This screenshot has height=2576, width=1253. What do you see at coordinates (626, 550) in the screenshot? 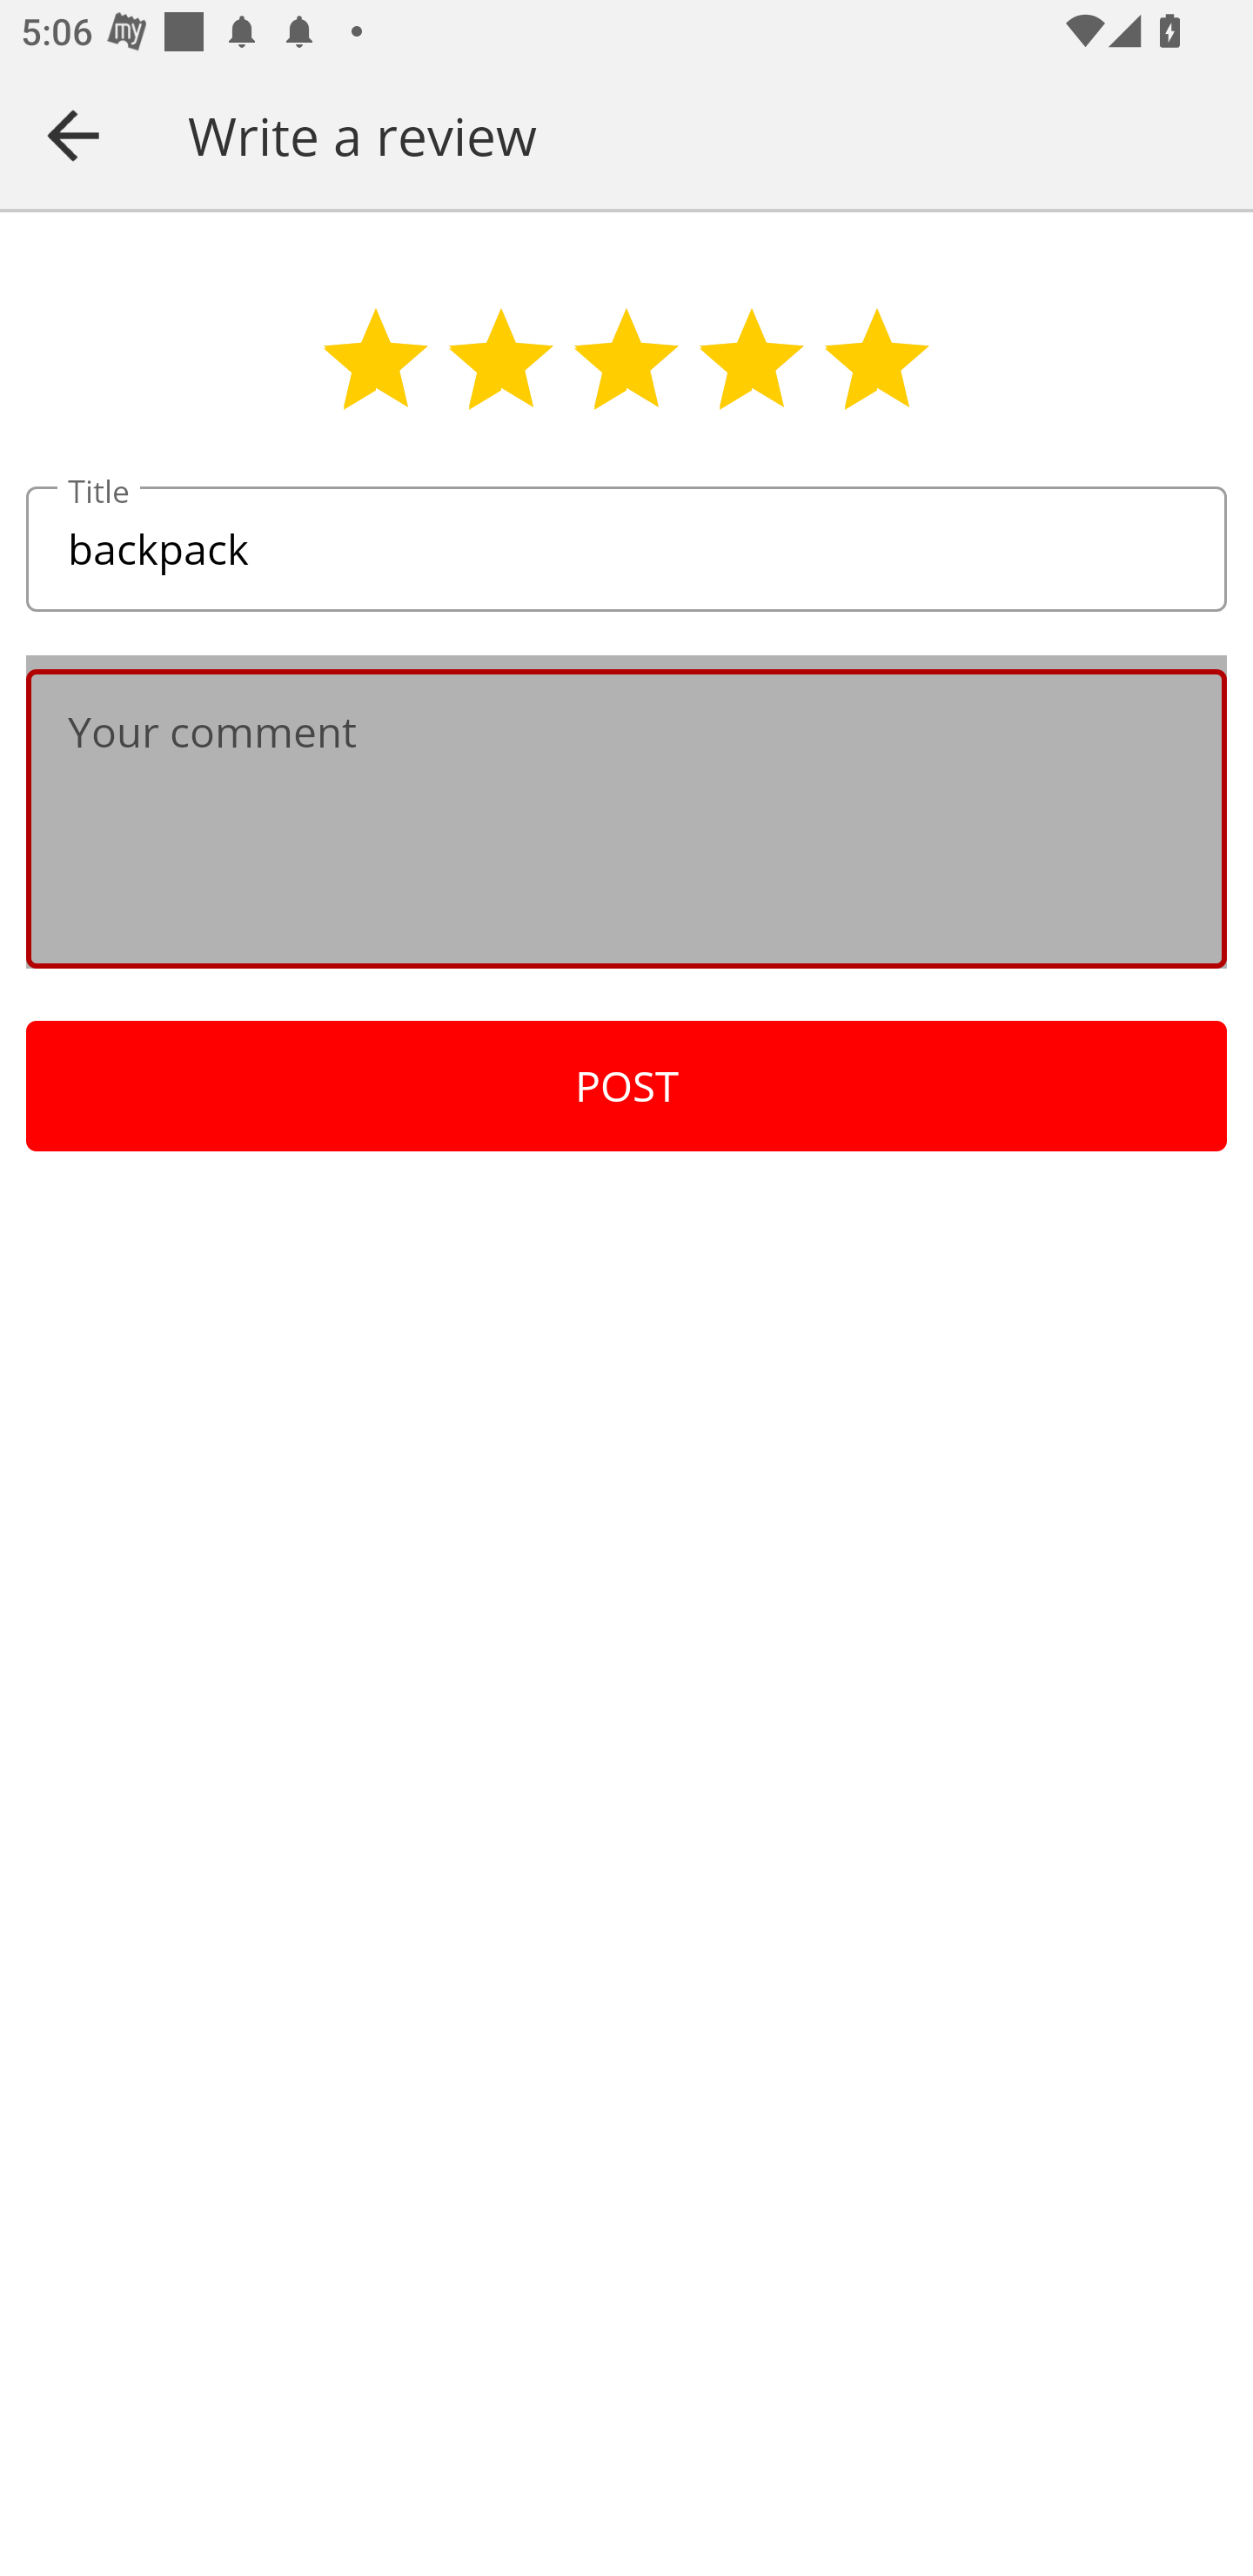
I see `backpack` at bounding box center [626, 550].